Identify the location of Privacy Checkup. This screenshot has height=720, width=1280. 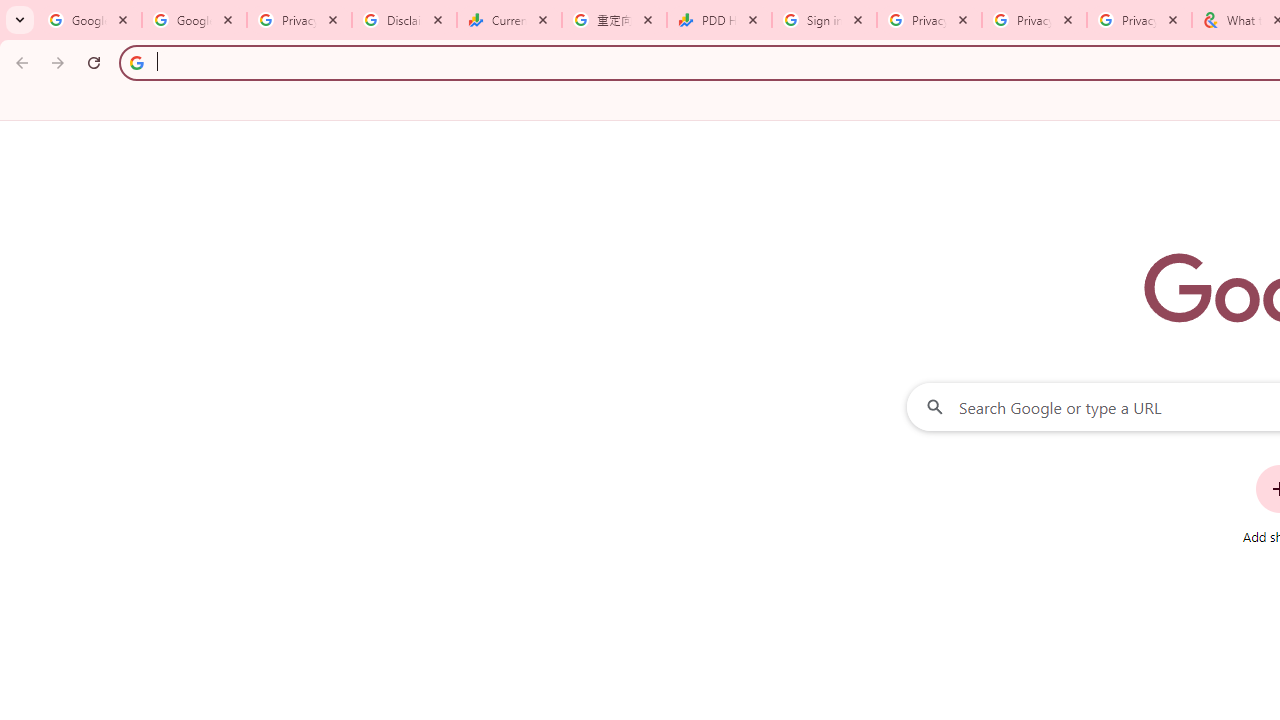
(1034, 20).